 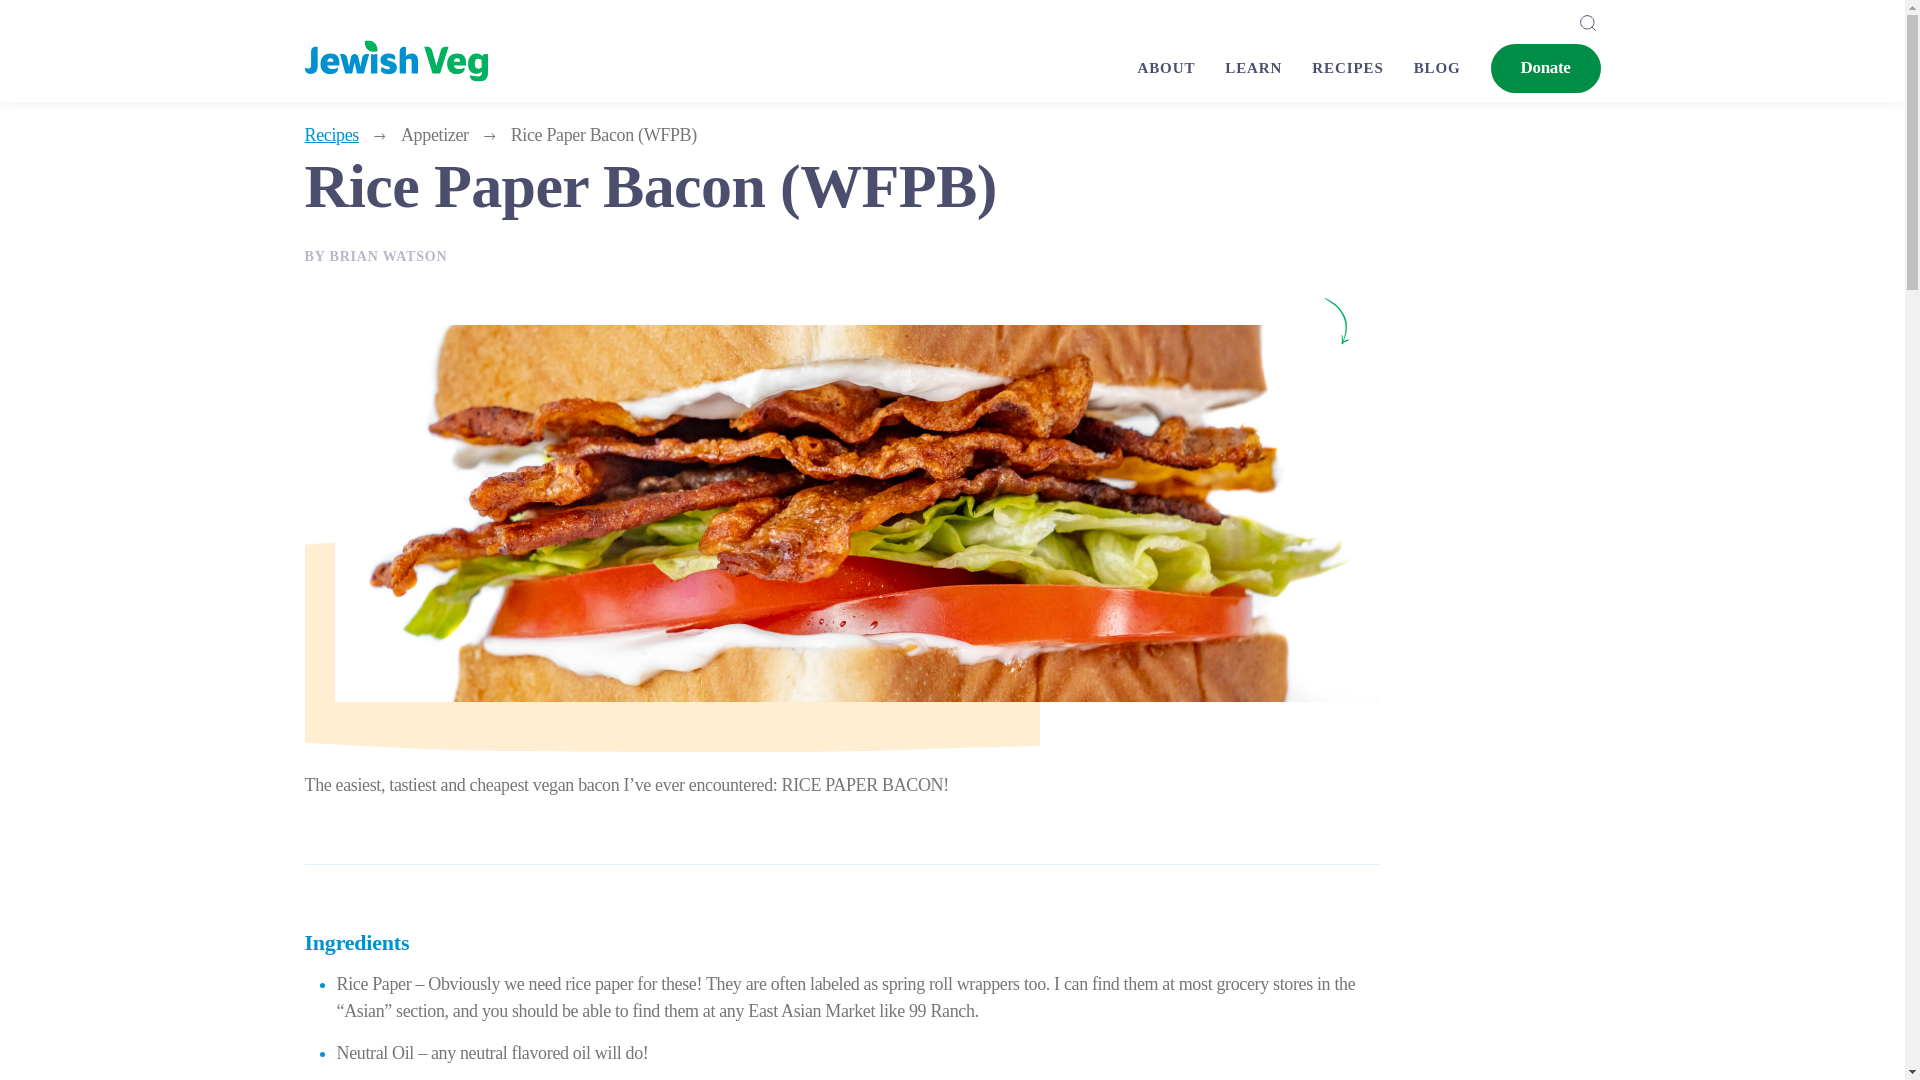 What do you see at coordinates (1452, 68) in the screenshot?
I see `Blog` at bounding box center [1452, 68].